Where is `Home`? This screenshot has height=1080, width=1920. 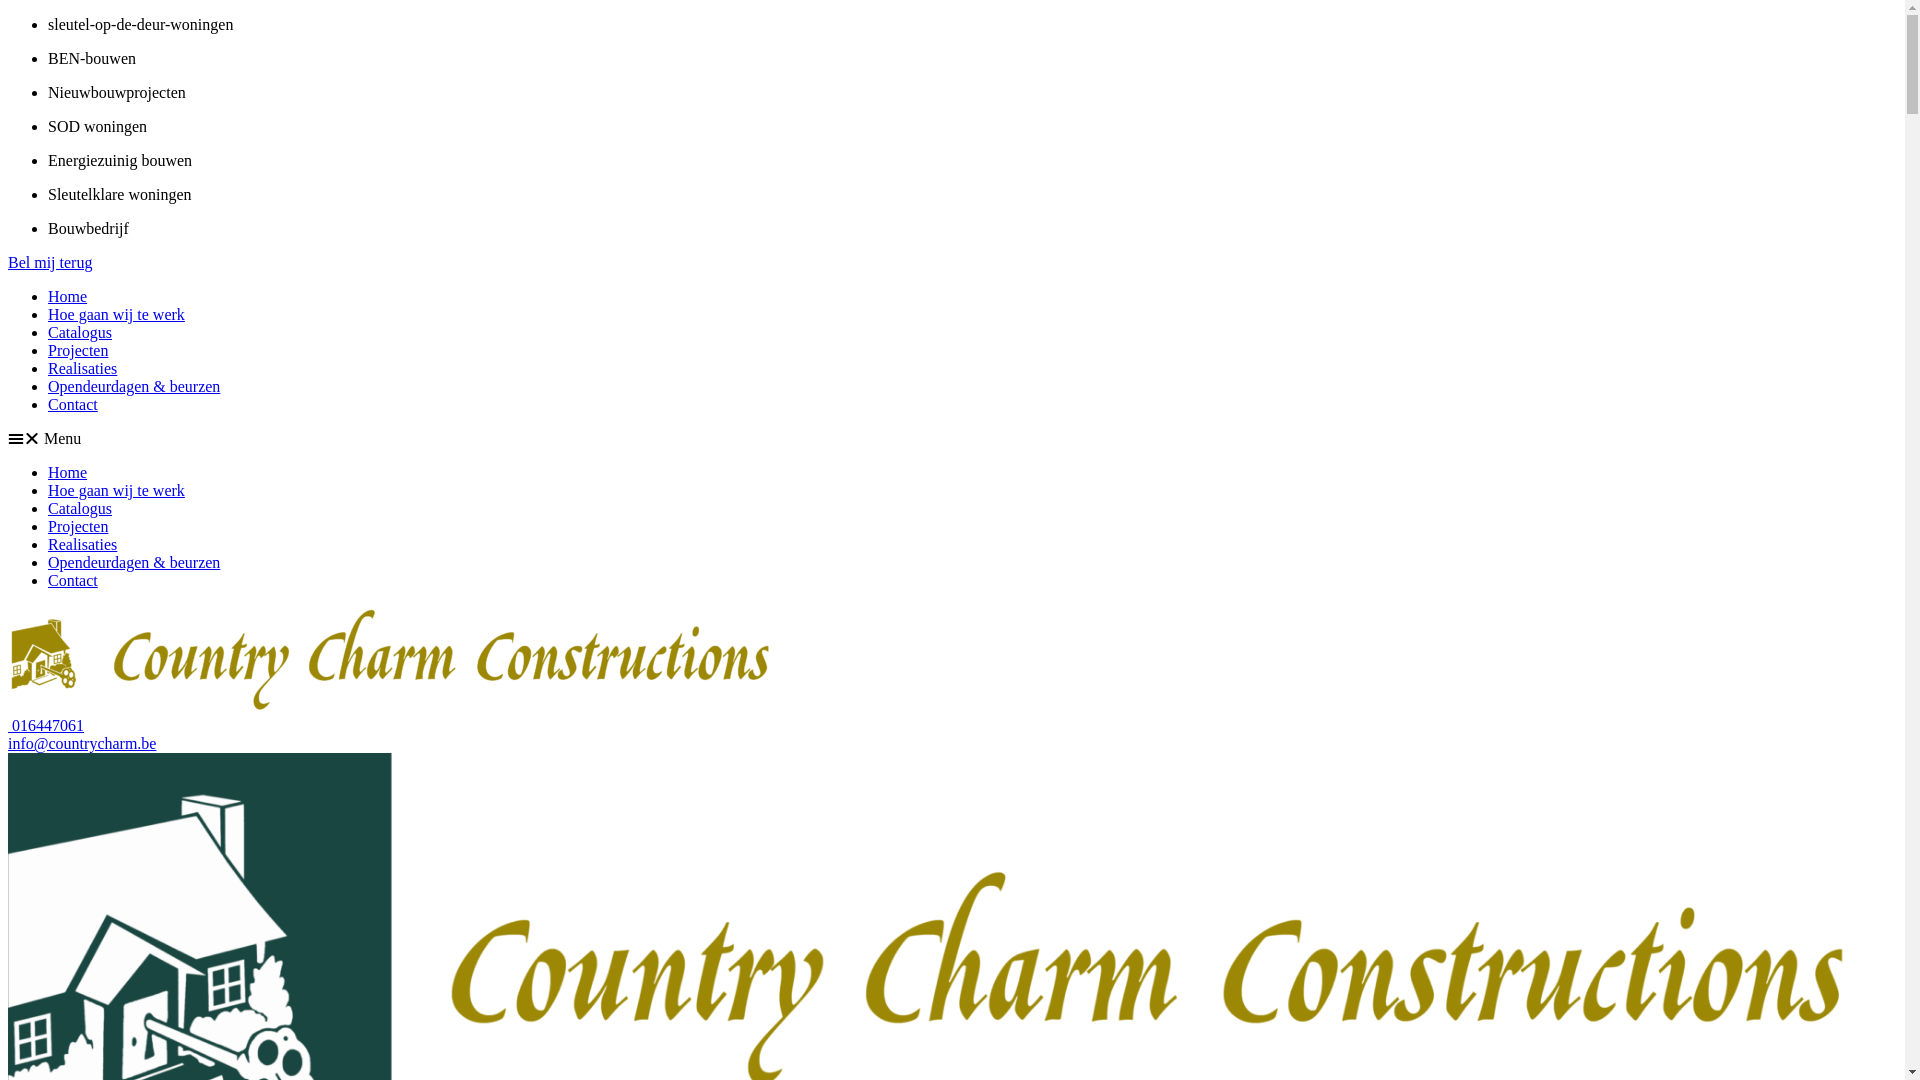
Home is located at coordinates (68, 296).